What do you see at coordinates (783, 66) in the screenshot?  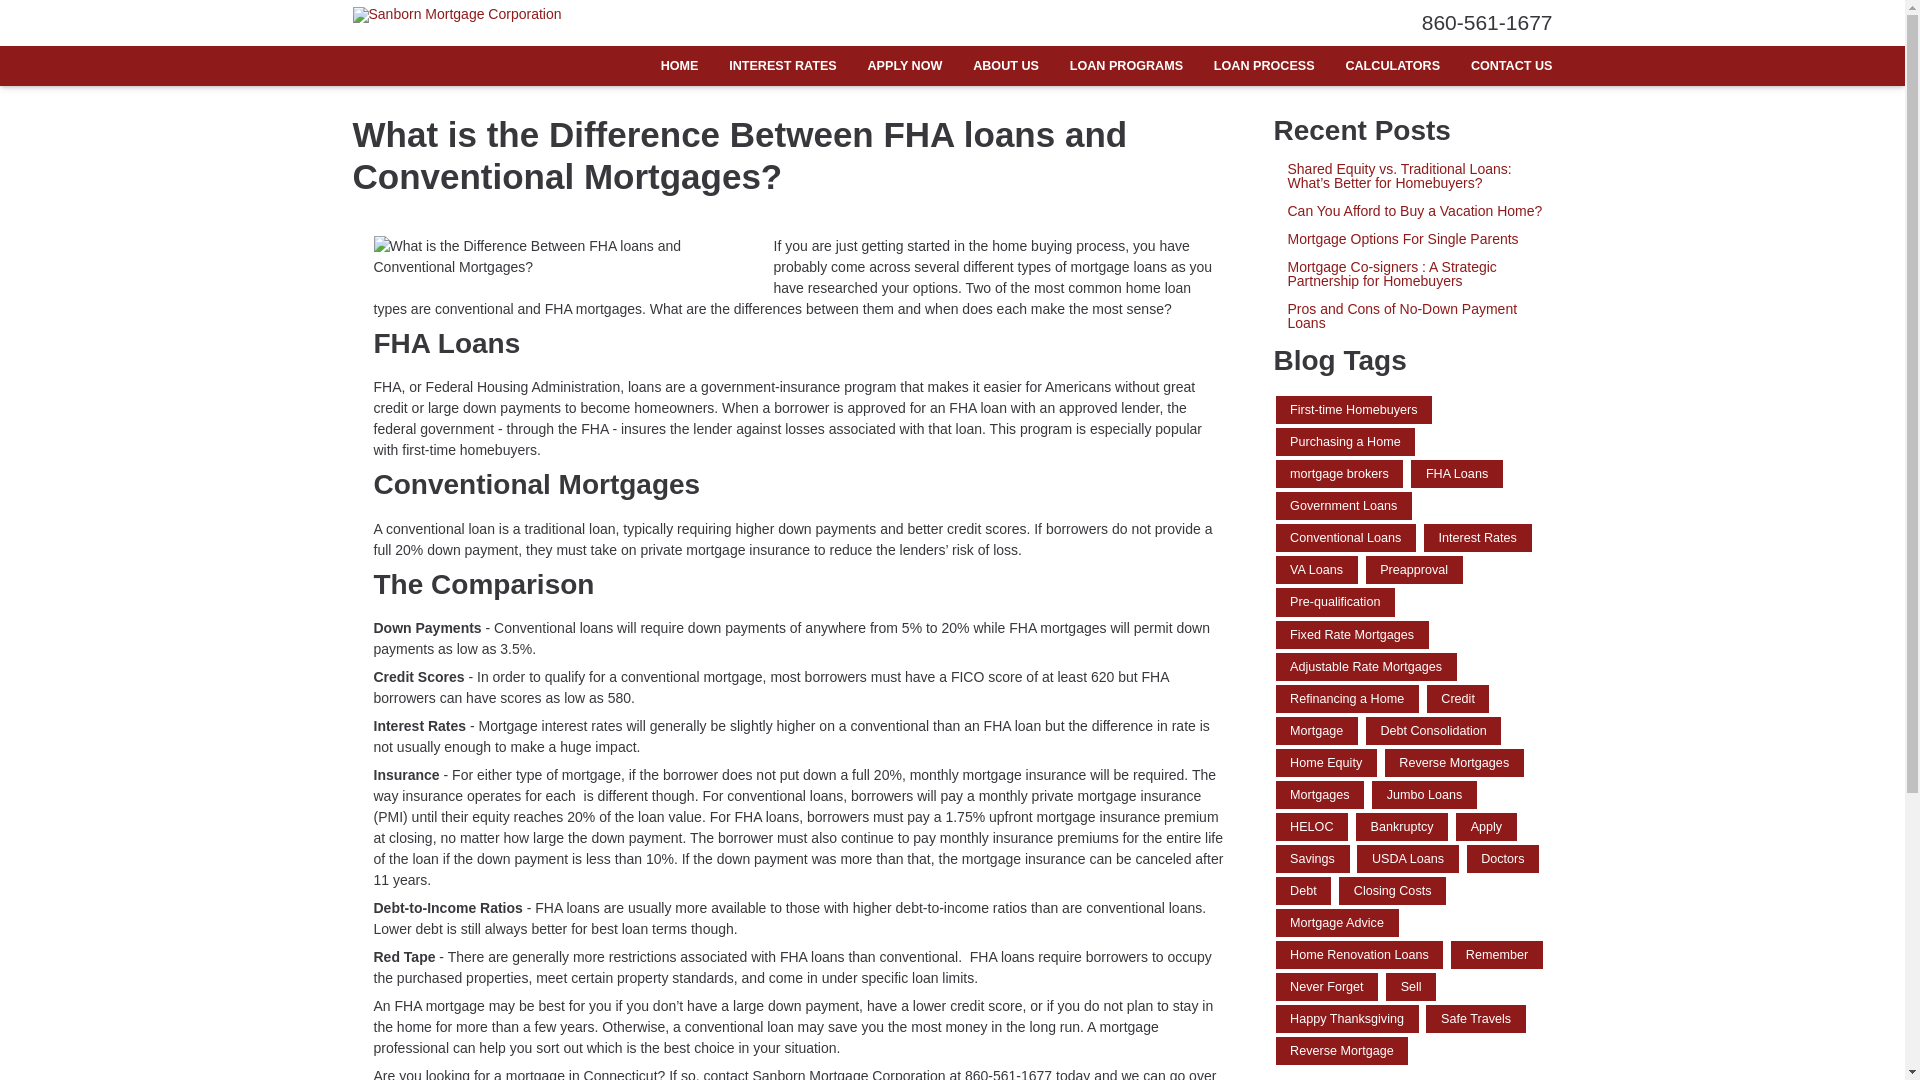 I see `INTEREST RATES` at bounding box center [783, 66].